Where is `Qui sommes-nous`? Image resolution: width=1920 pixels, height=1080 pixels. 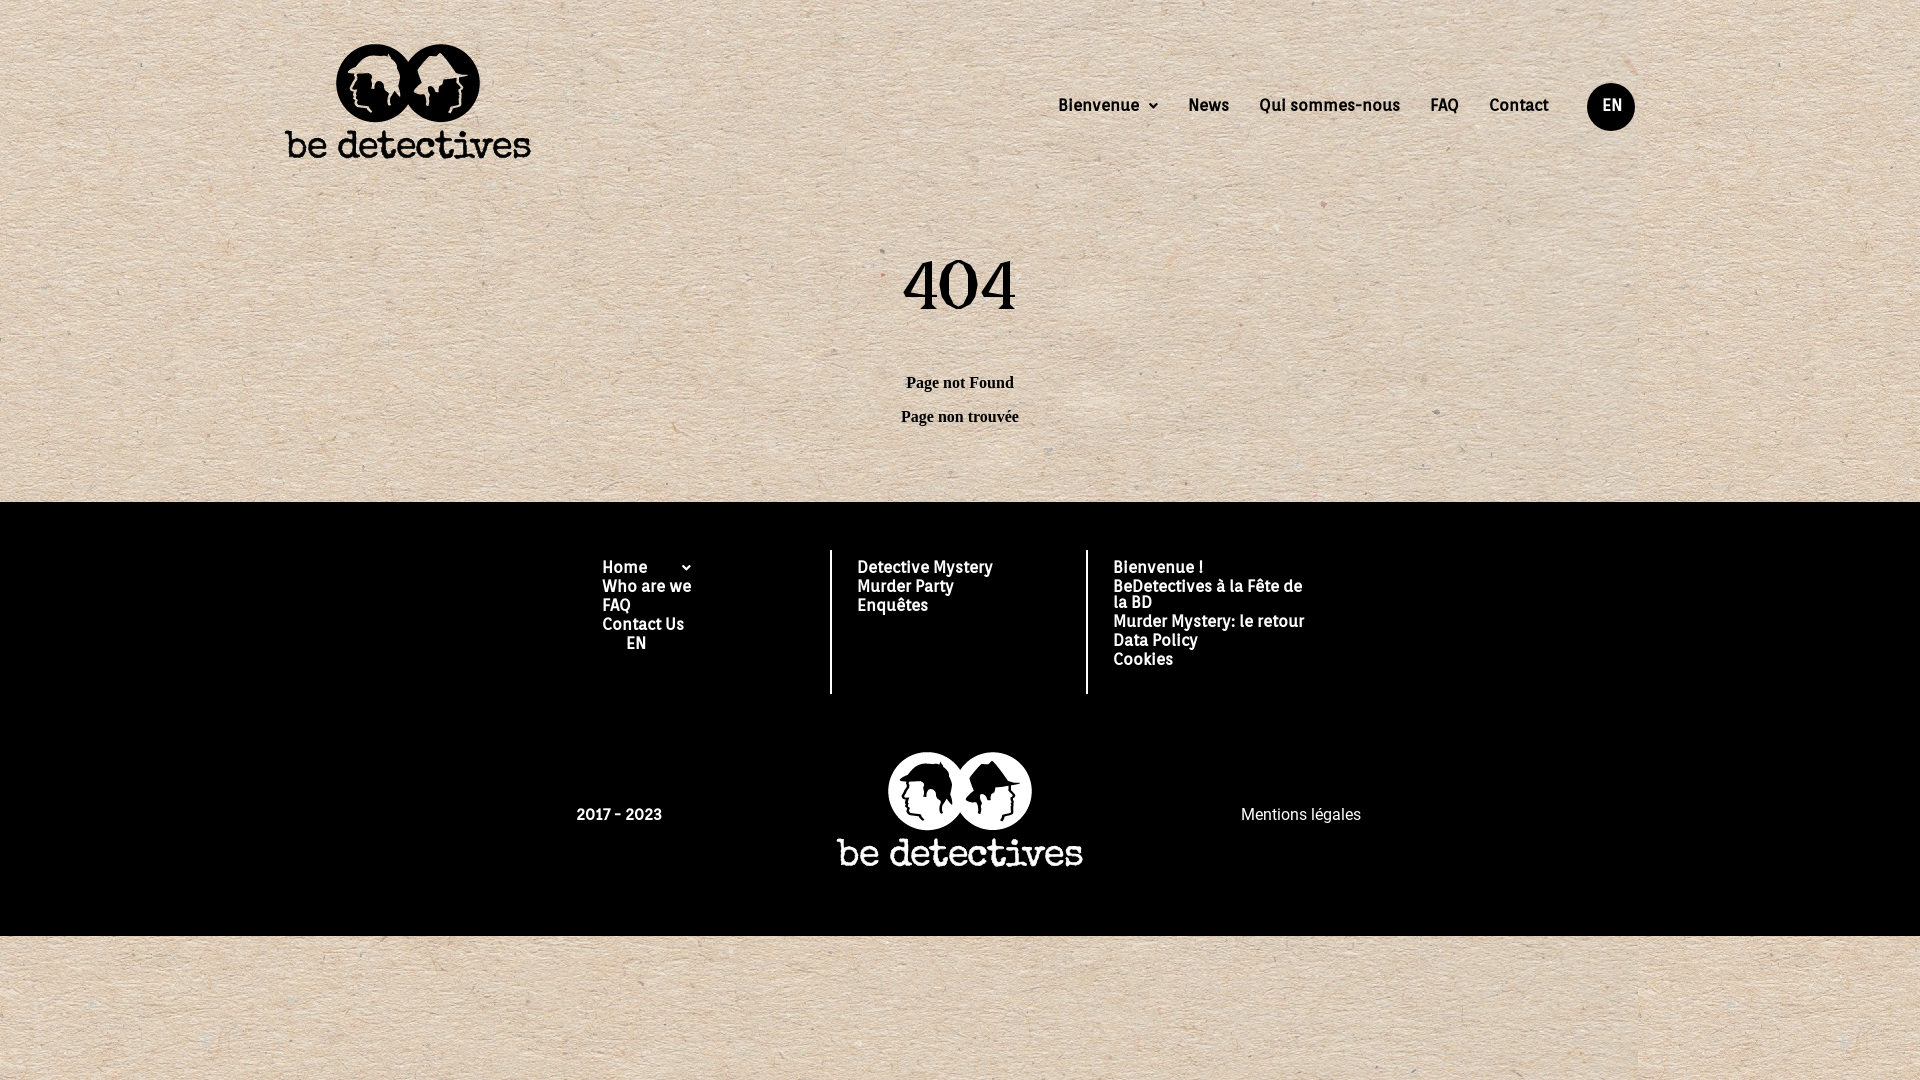
Qui sommes-nous is located at coordinates (1330, 106).